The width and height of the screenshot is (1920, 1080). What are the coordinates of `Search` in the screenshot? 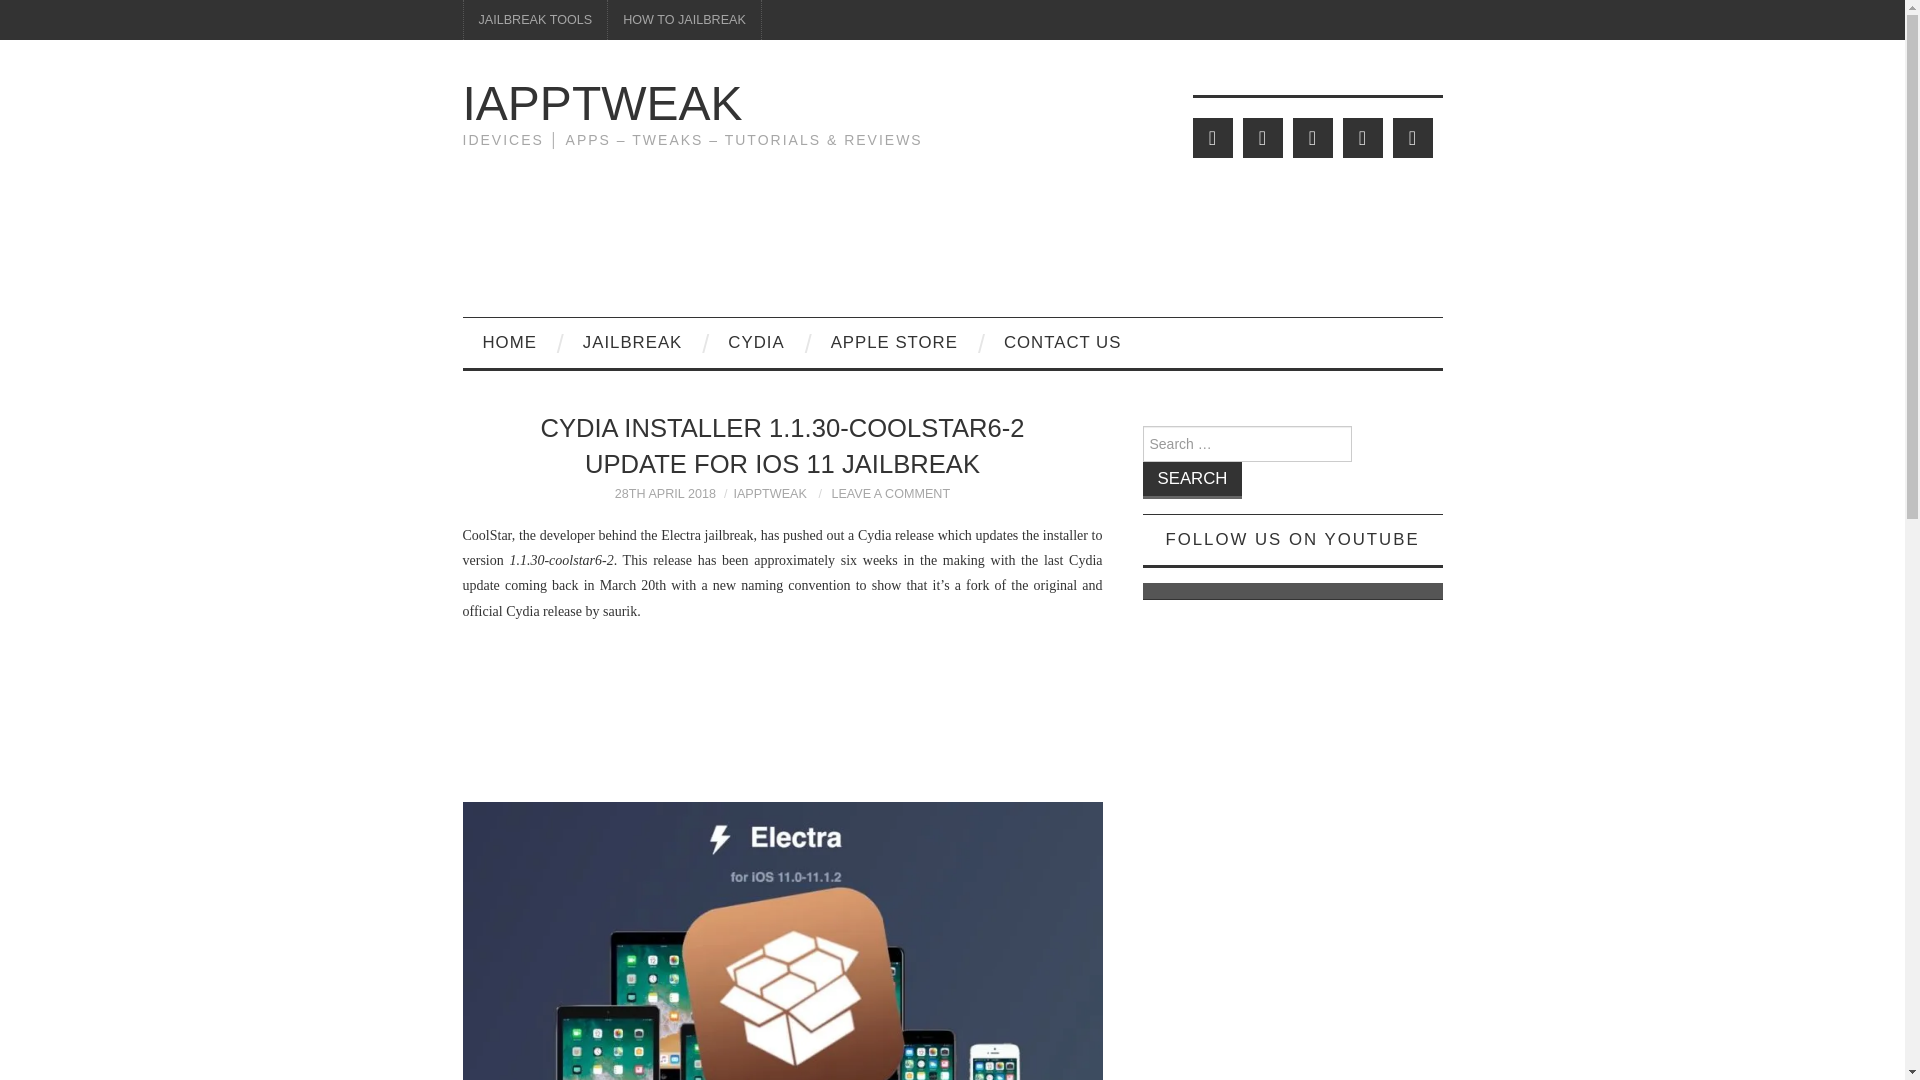 It's located at (1192, 480).